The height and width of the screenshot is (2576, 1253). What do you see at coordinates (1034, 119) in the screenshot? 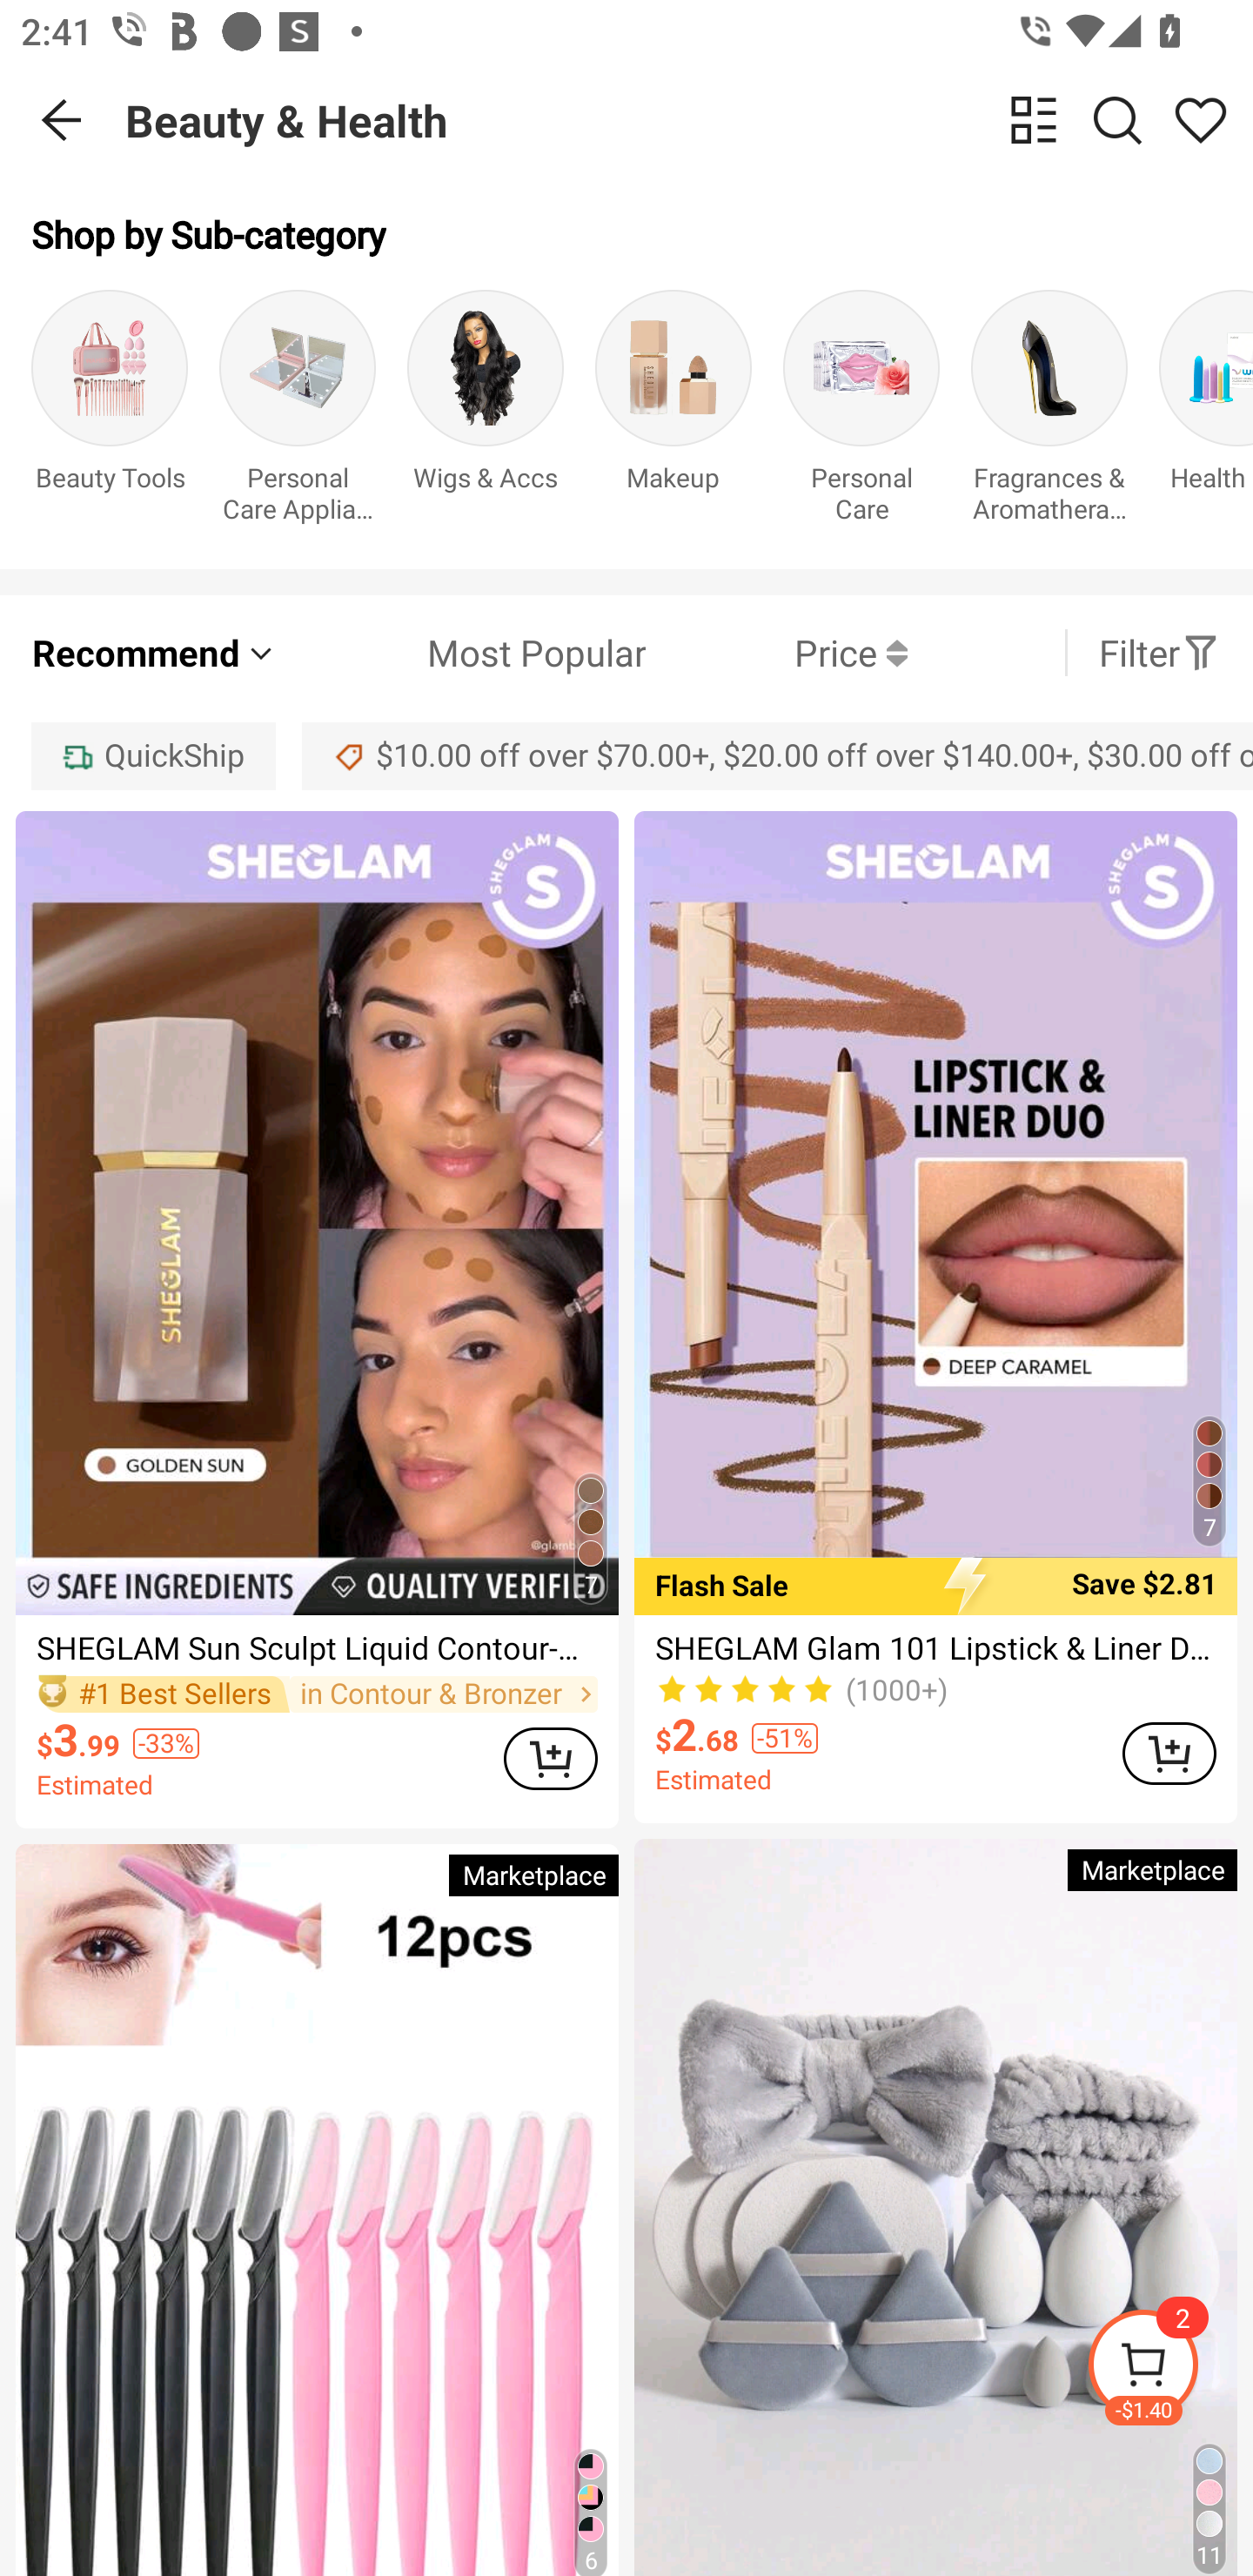
I see `change view` at bounding box center [1034, 119].